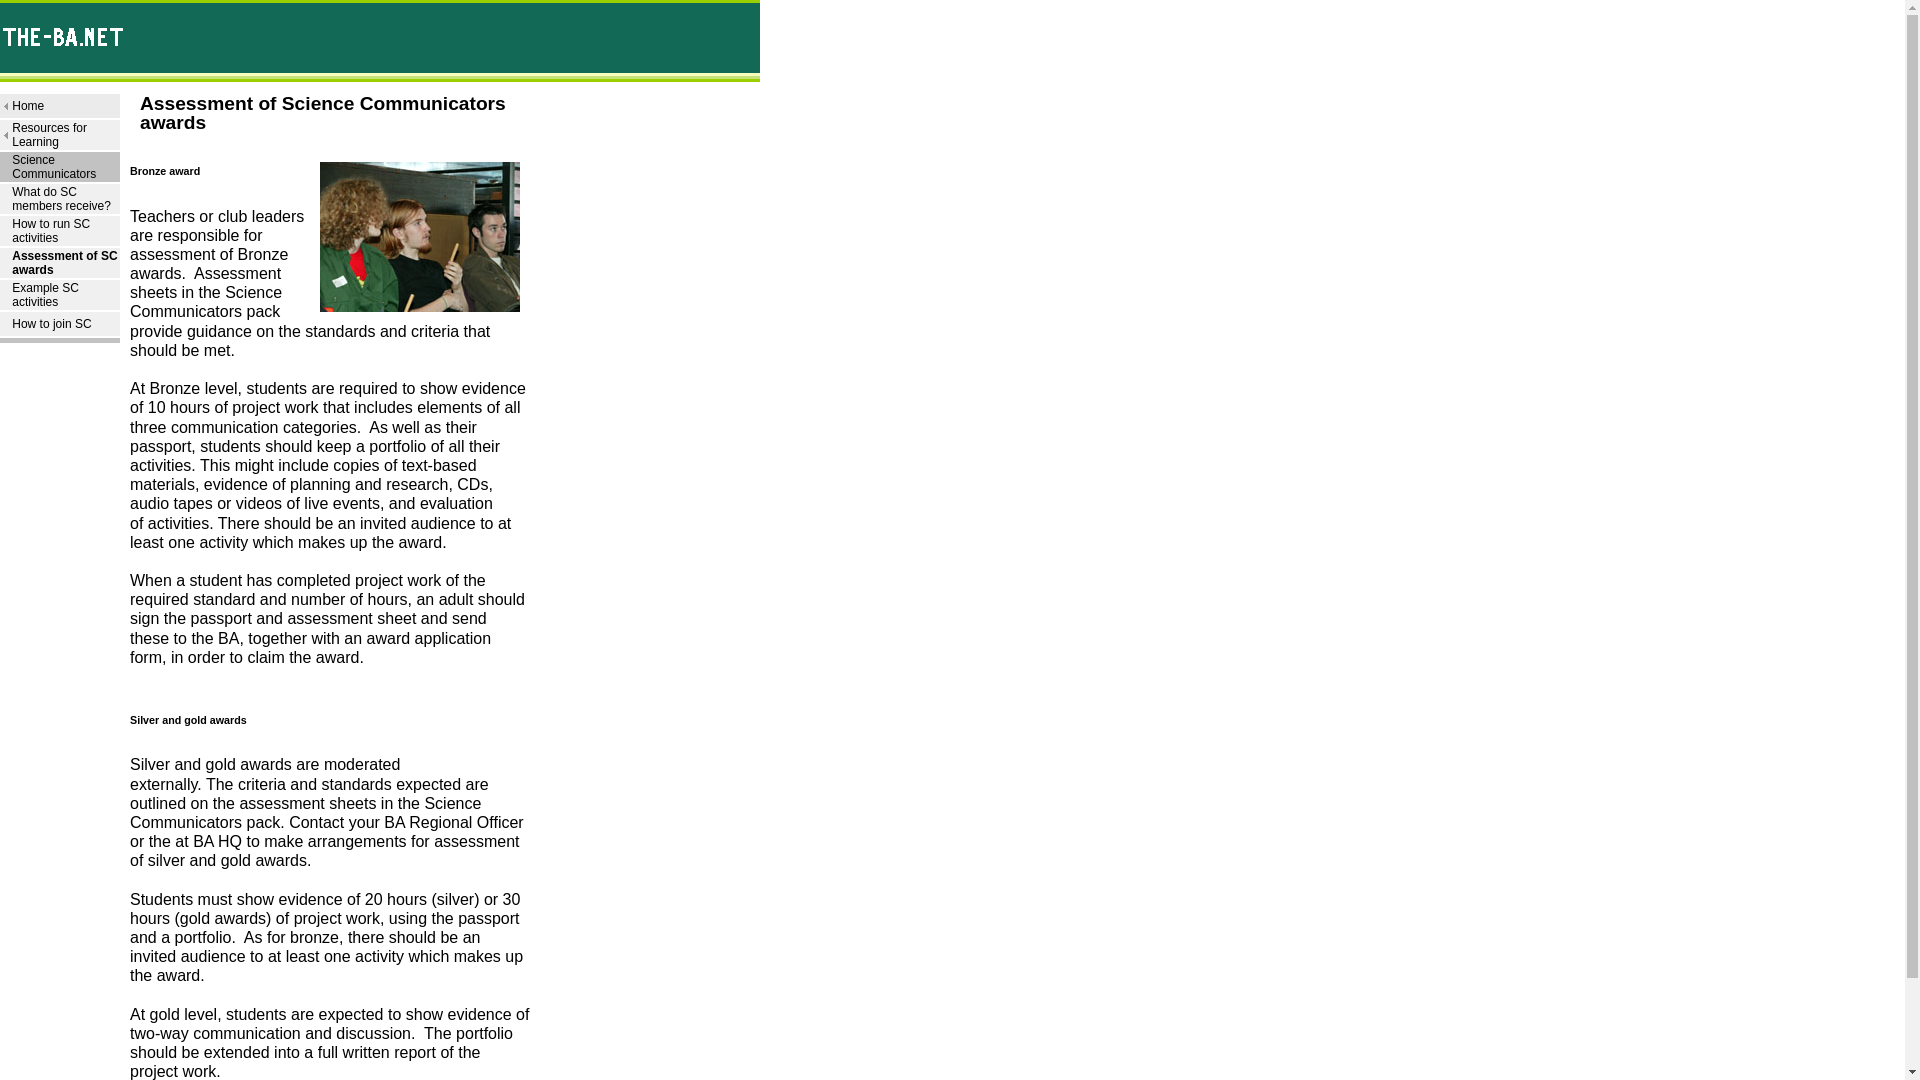 The image size is (1920, 1080). I want to click on How to run SC activities, so click(50, 231).